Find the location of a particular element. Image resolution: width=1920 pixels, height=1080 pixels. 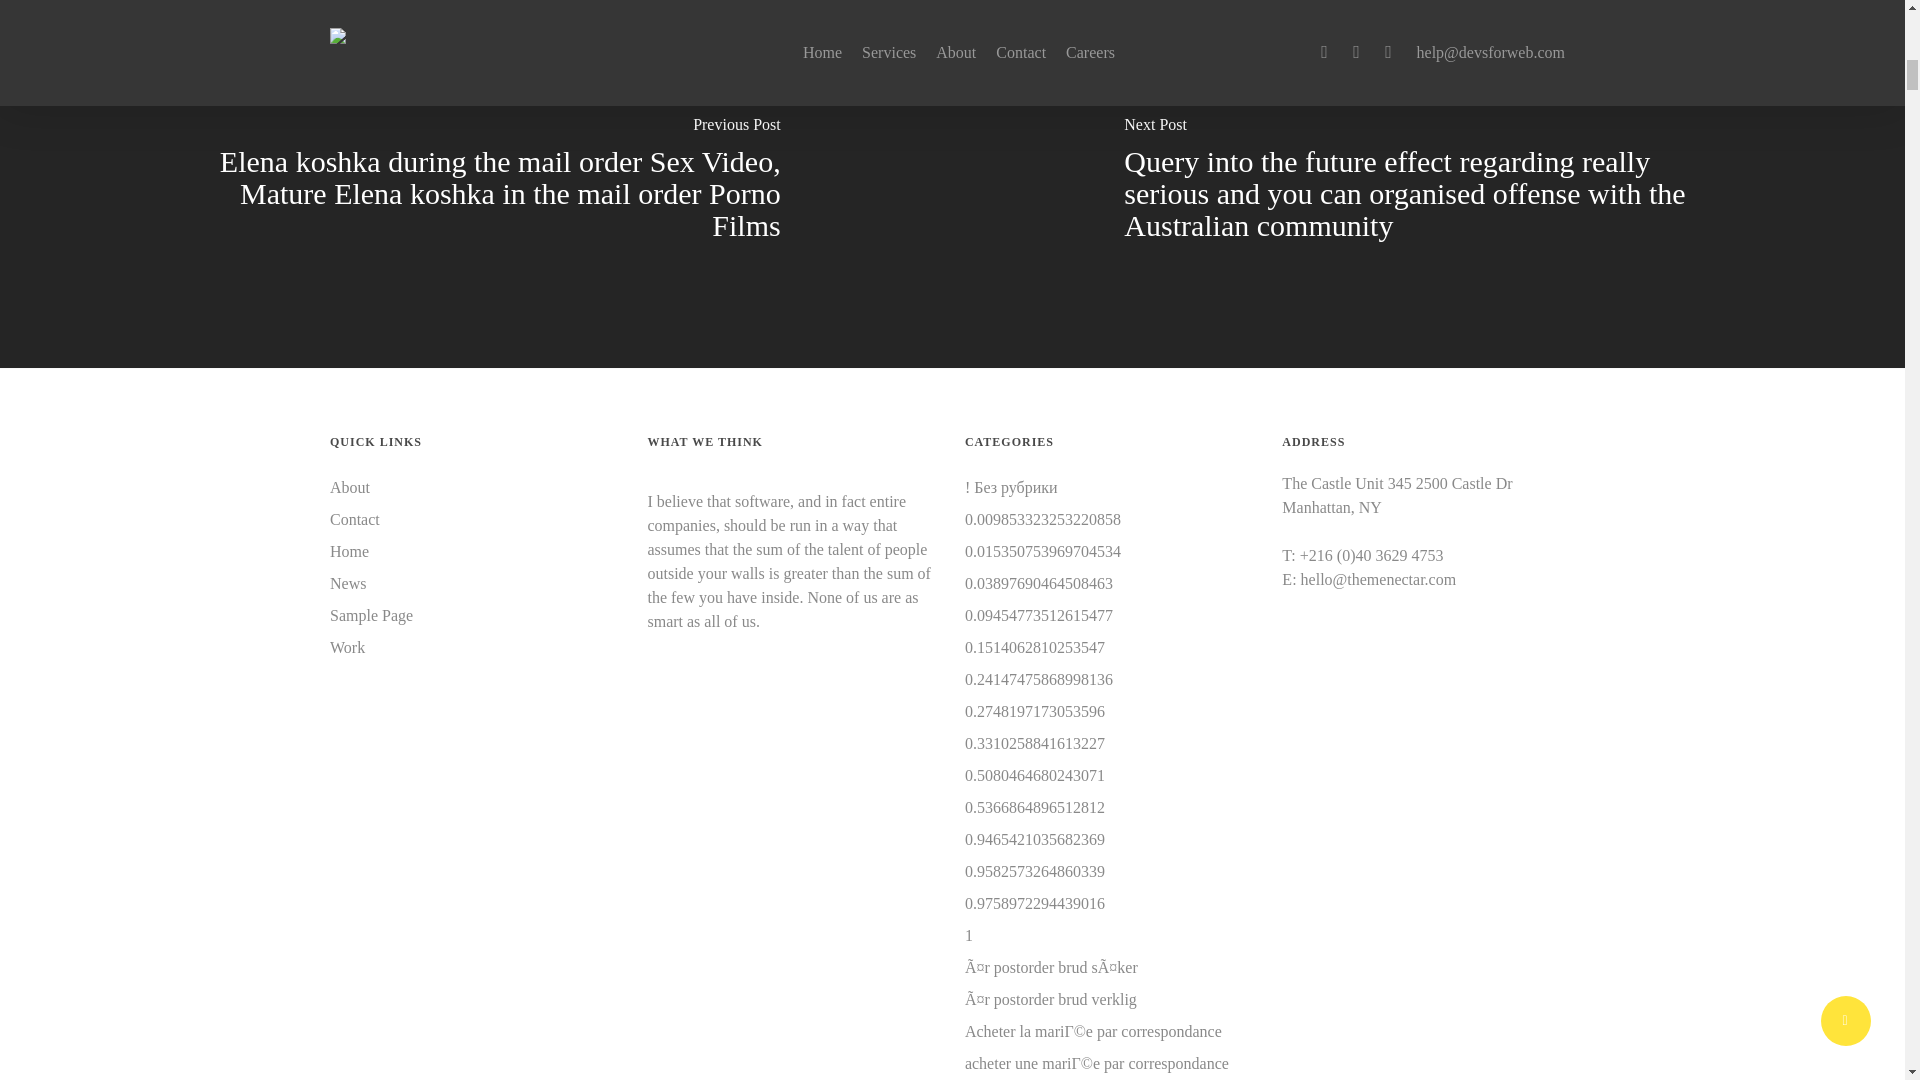

0.009853323253220858 is located at coordinates (1043, 520).